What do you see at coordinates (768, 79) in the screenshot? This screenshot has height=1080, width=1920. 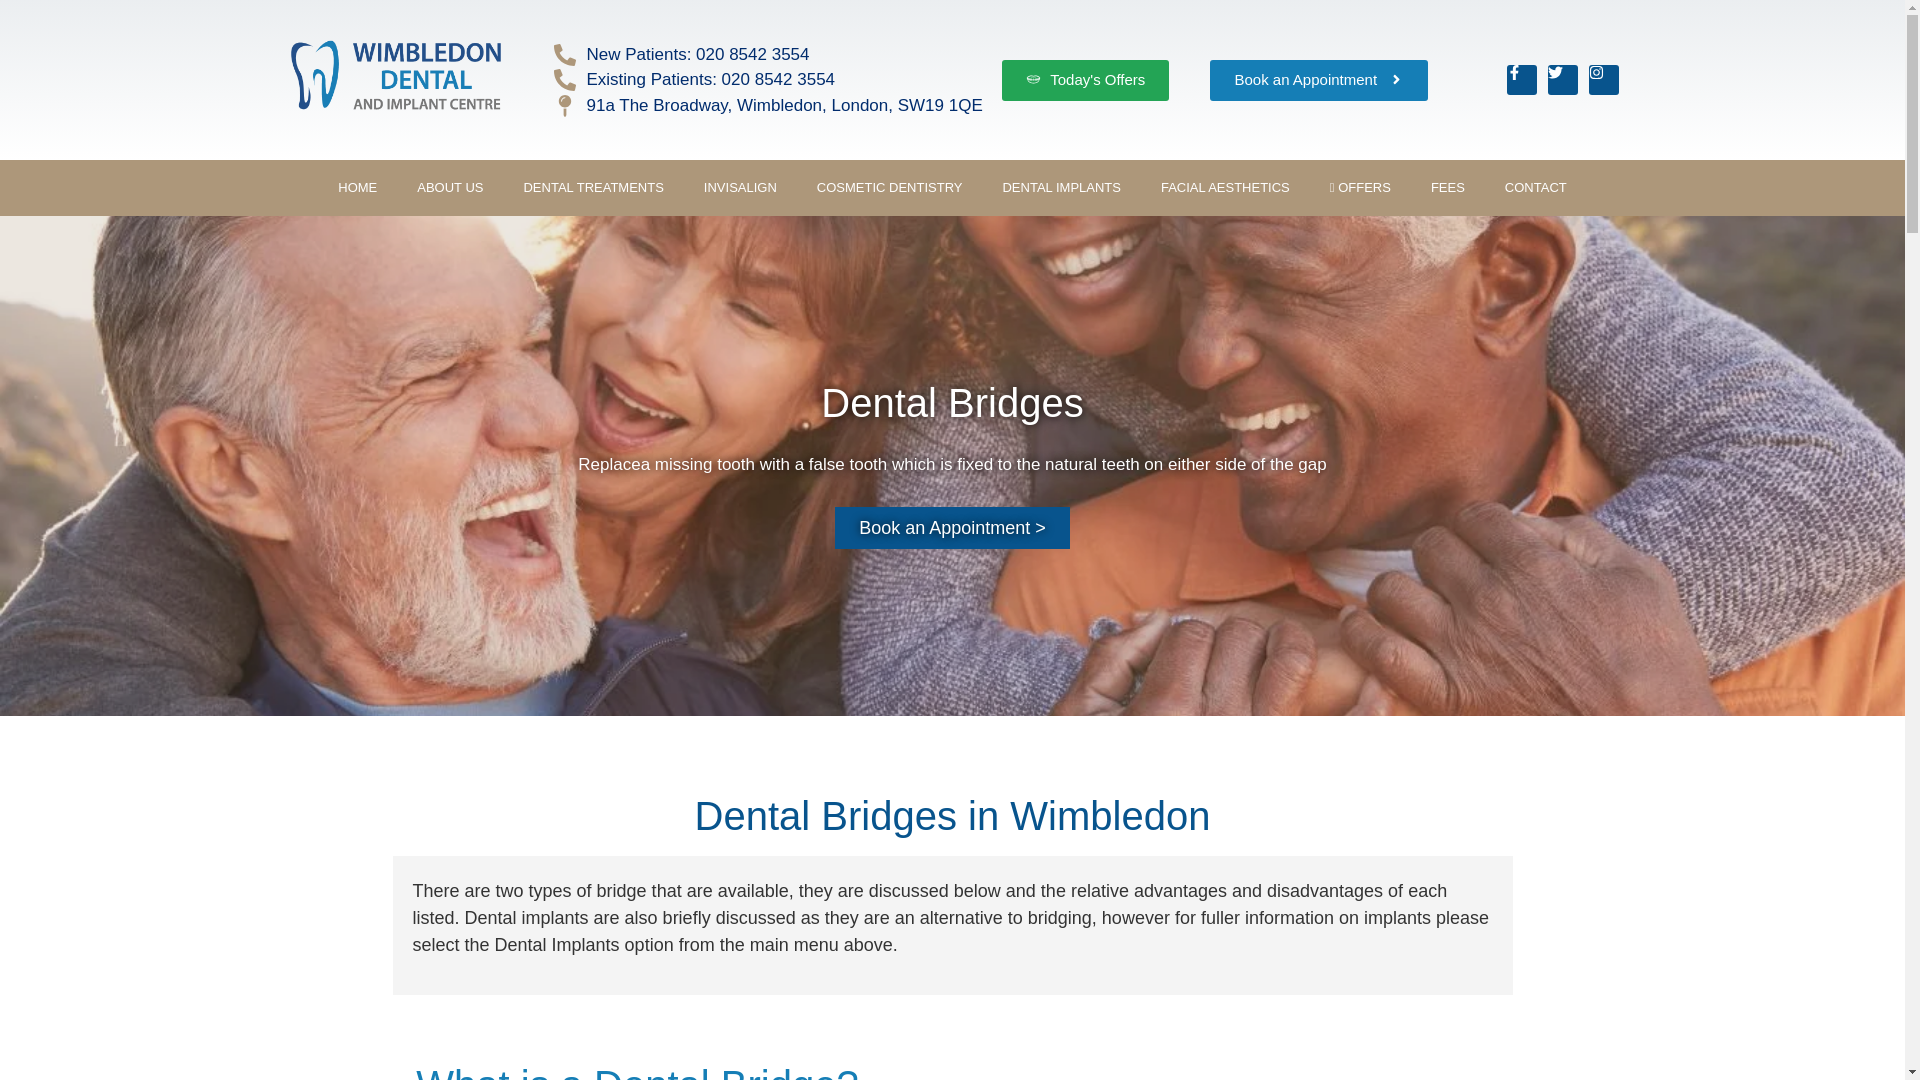 I see `Existing Patients: 020 8542 3554` at bounding box center [768, 79].